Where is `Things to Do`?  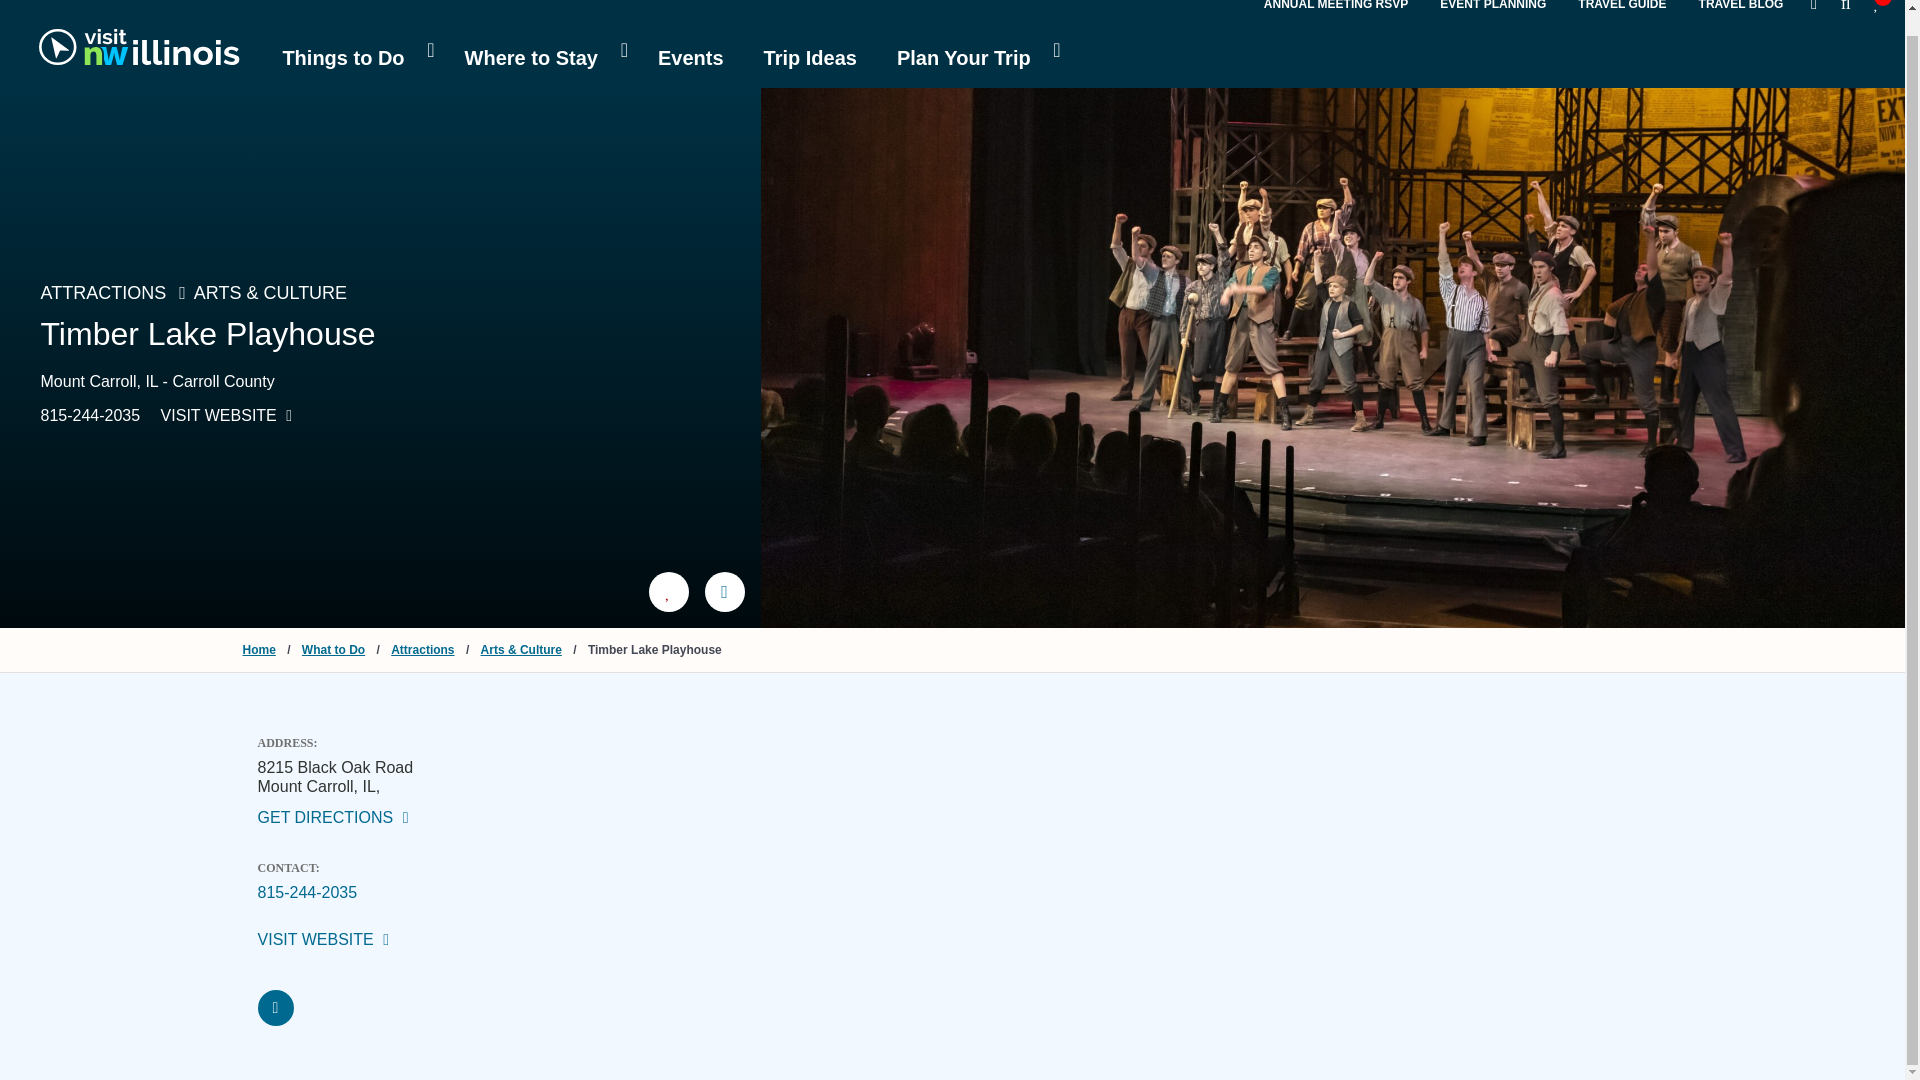
Things to Do is located at coordinates (352, 58).